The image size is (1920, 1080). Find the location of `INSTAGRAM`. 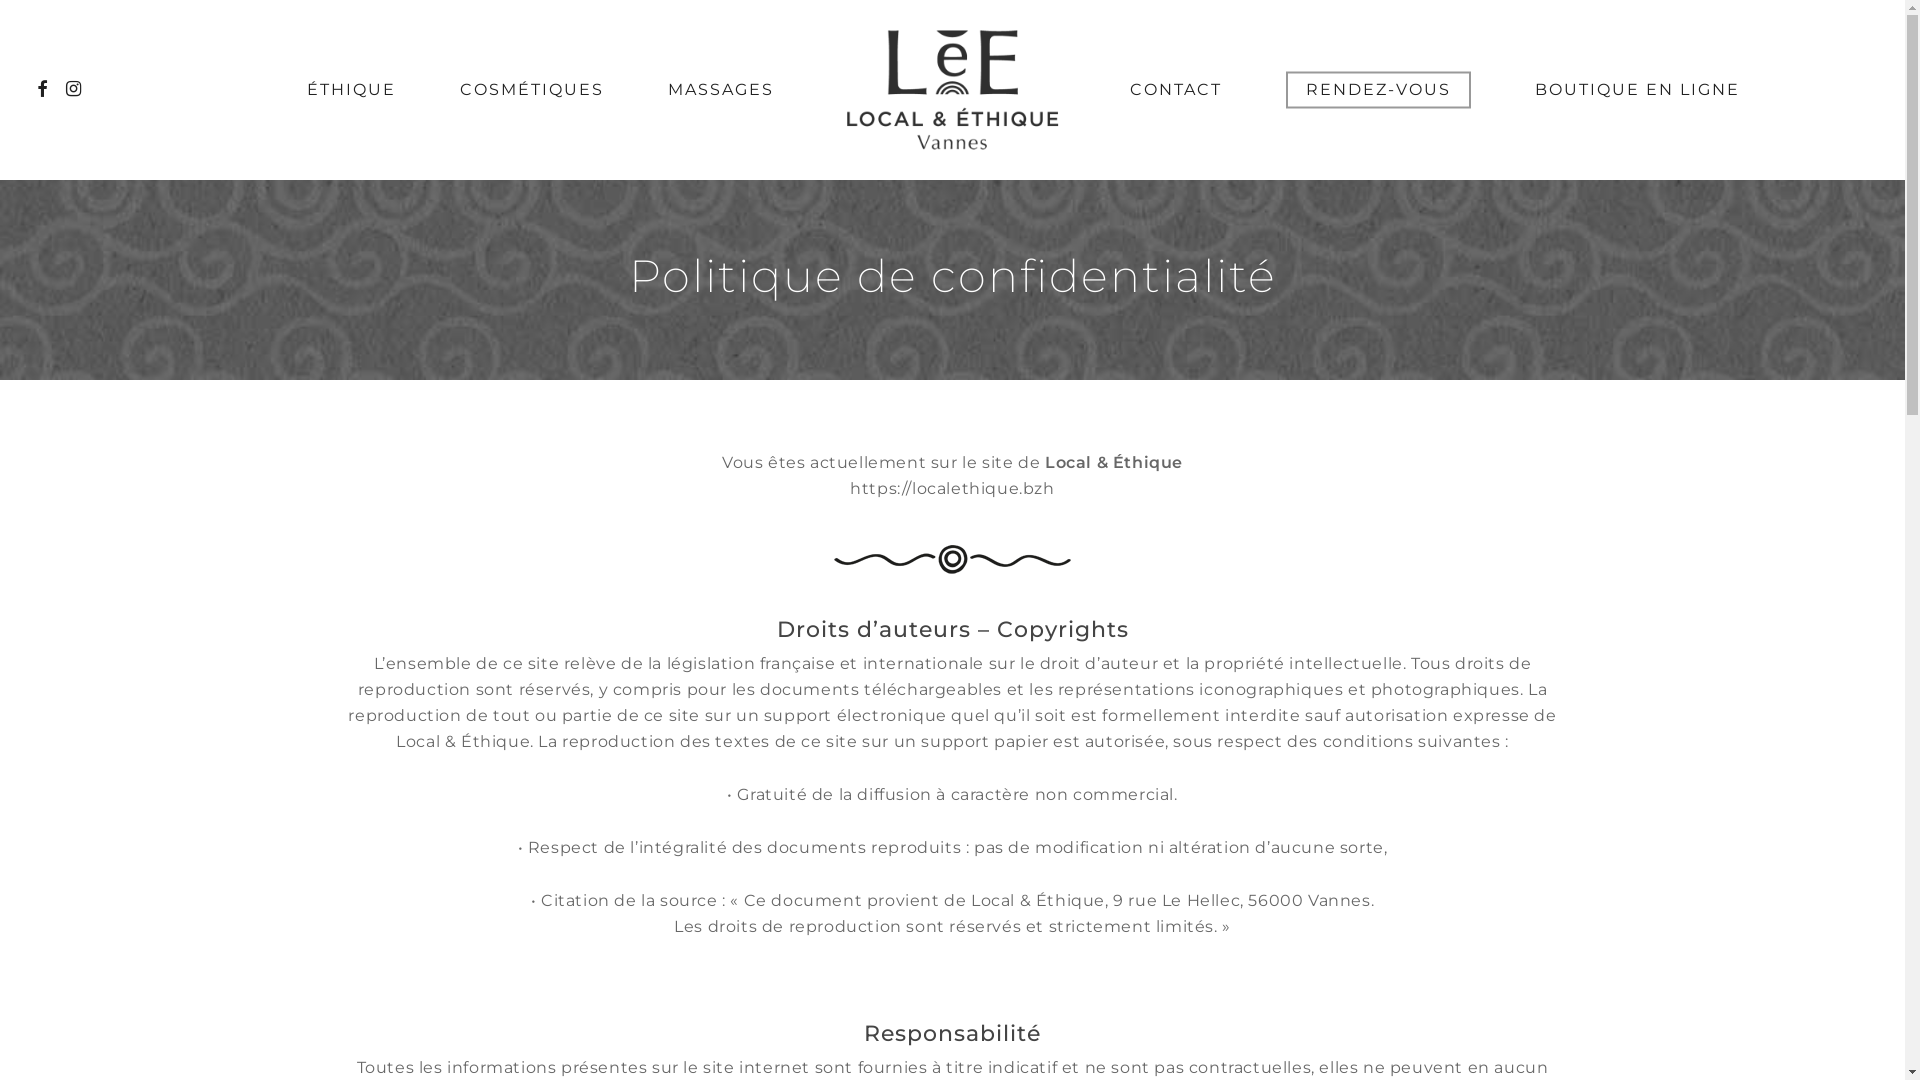

INSTAGRAM is located at coordinates (74, 90).